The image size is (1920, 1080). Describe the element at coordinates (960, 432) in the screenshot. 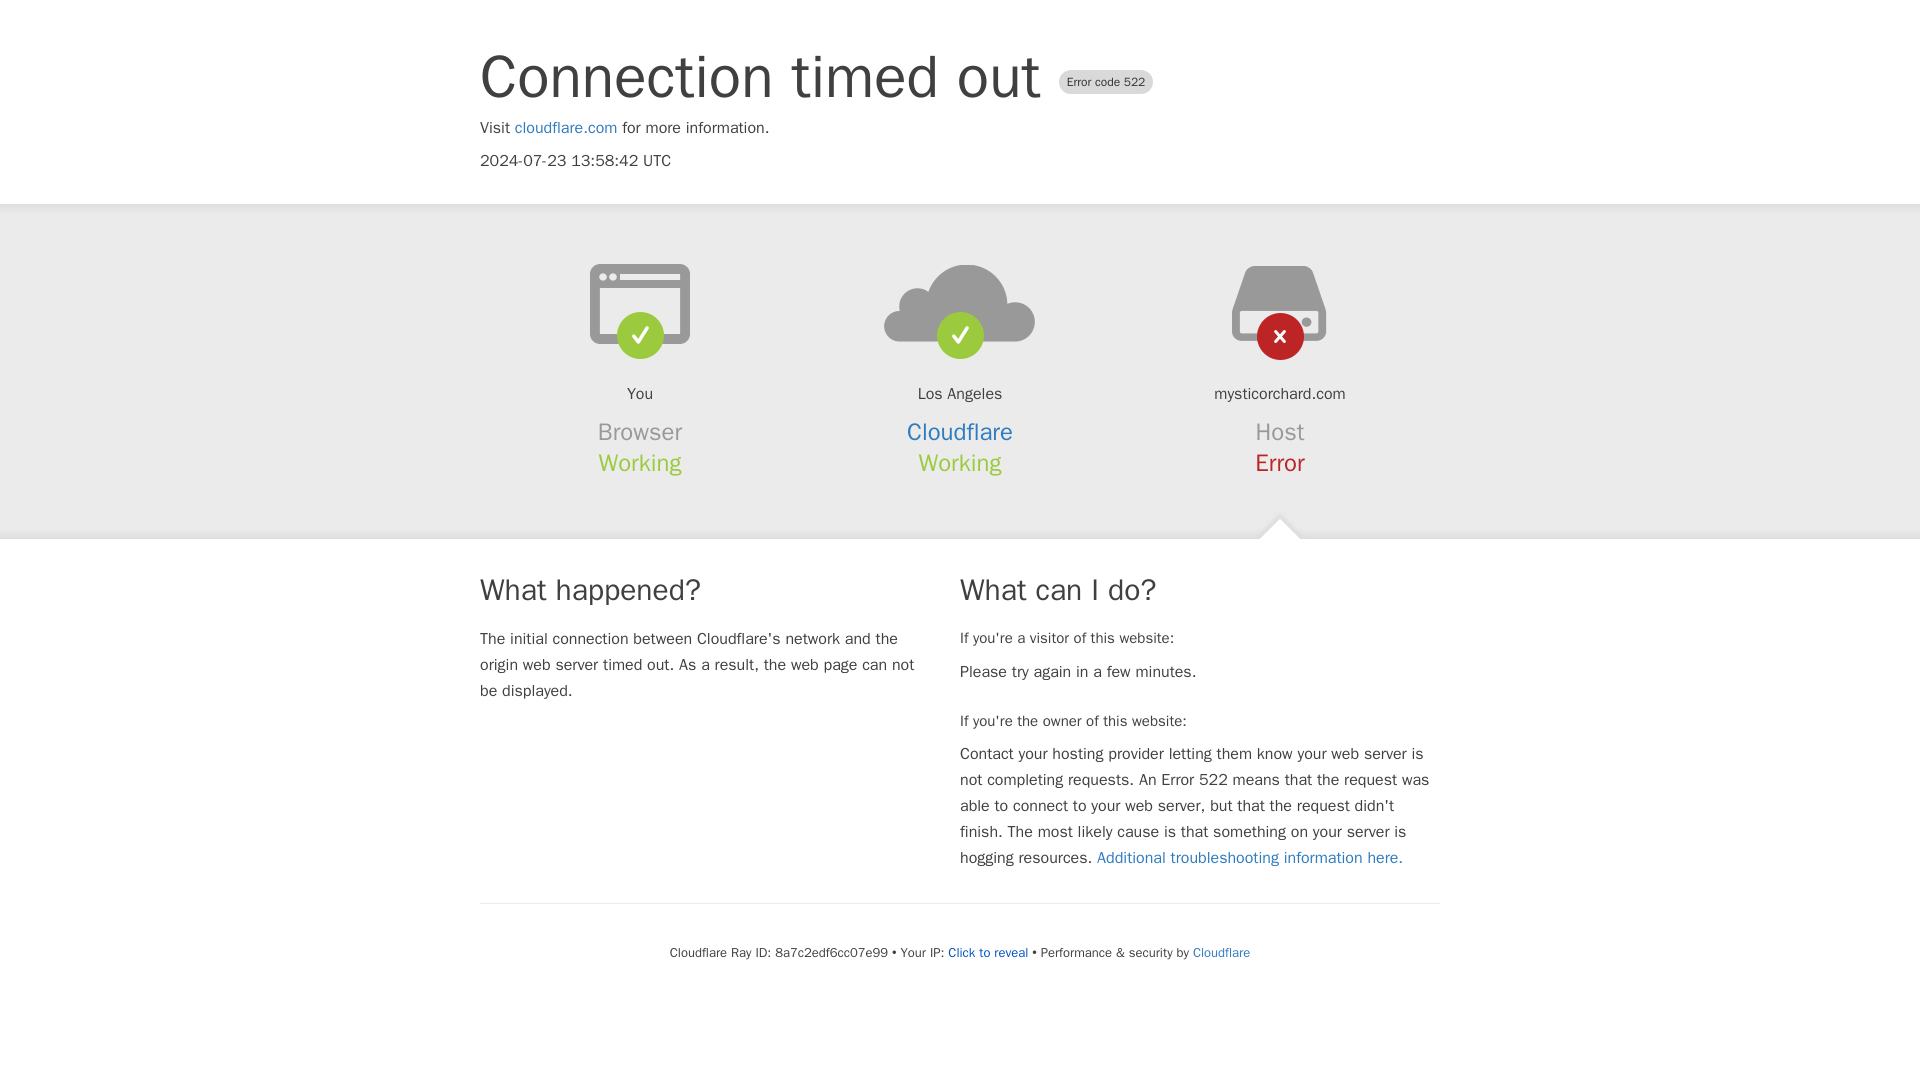

I see `Cloudflare` at that location.